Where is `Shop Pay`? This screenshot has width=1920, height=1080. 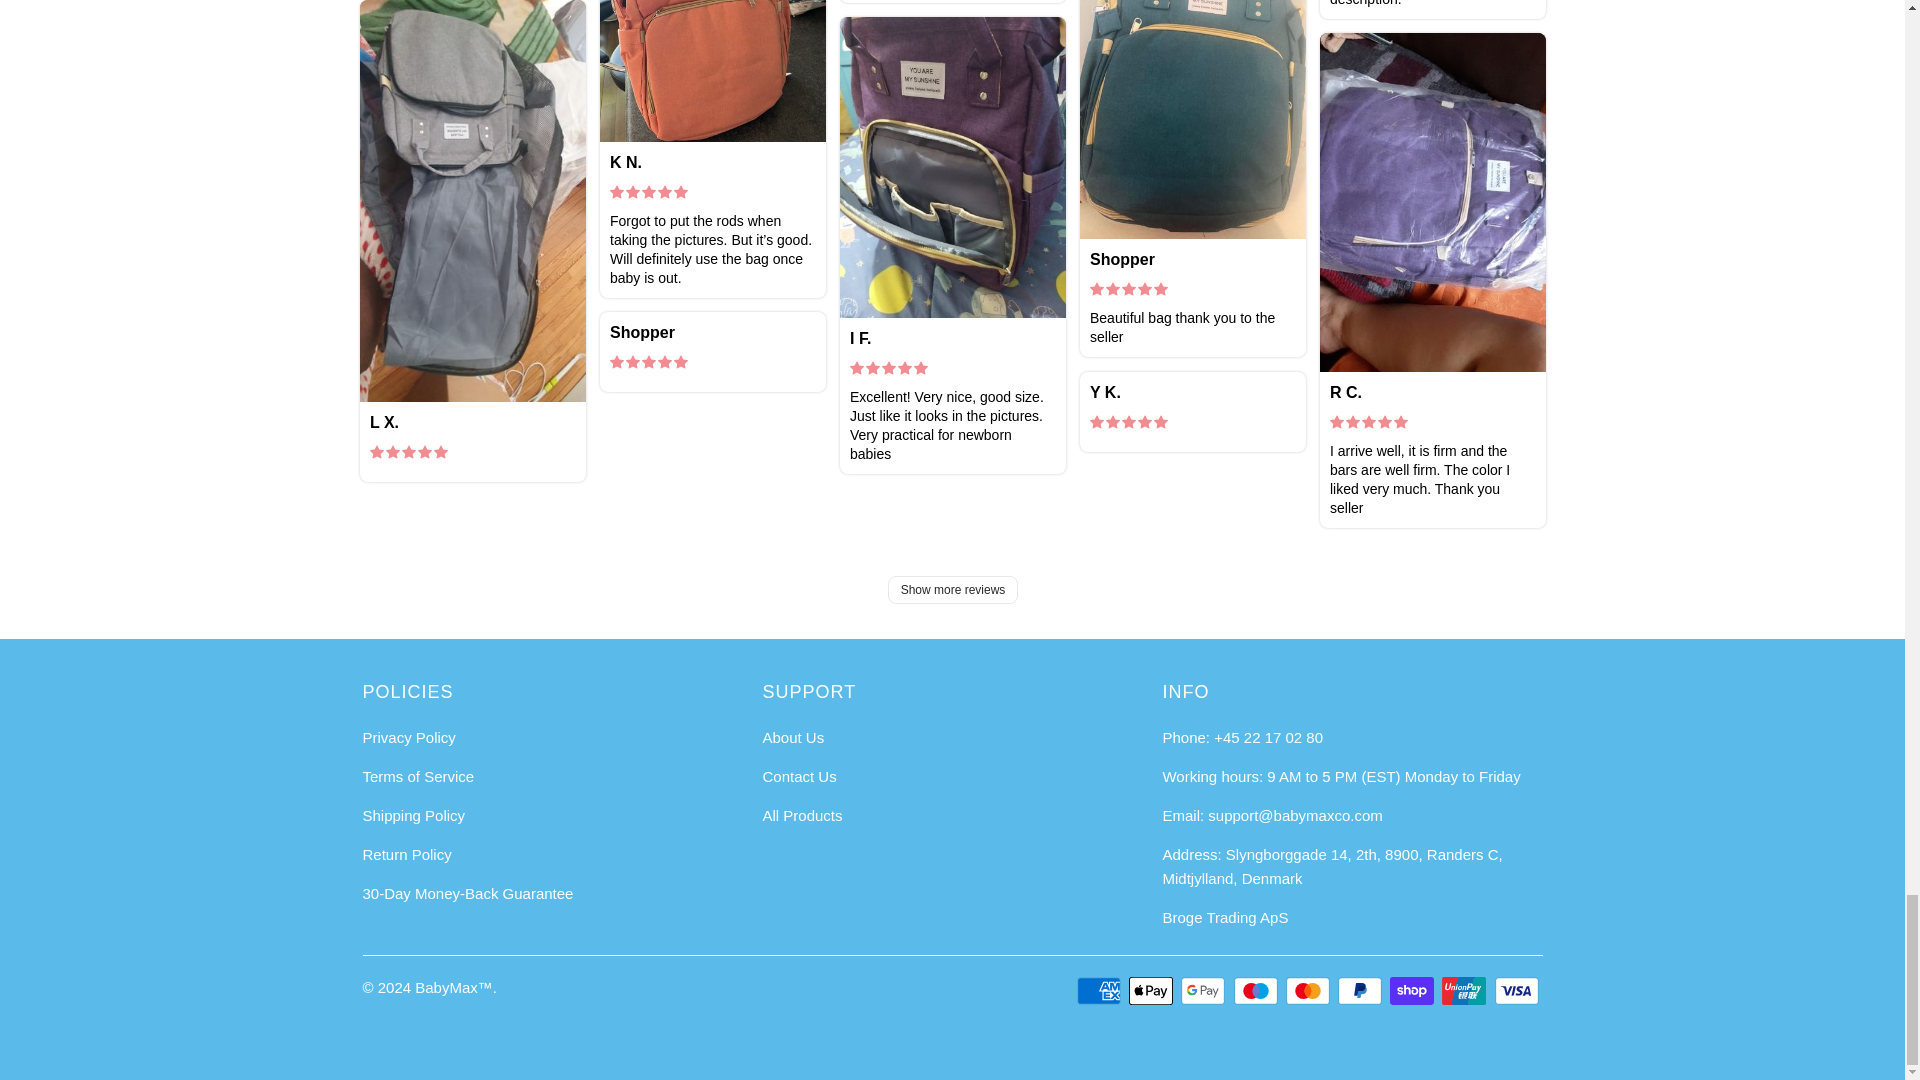 Shop Pay is located at coordinates (1414, 990).